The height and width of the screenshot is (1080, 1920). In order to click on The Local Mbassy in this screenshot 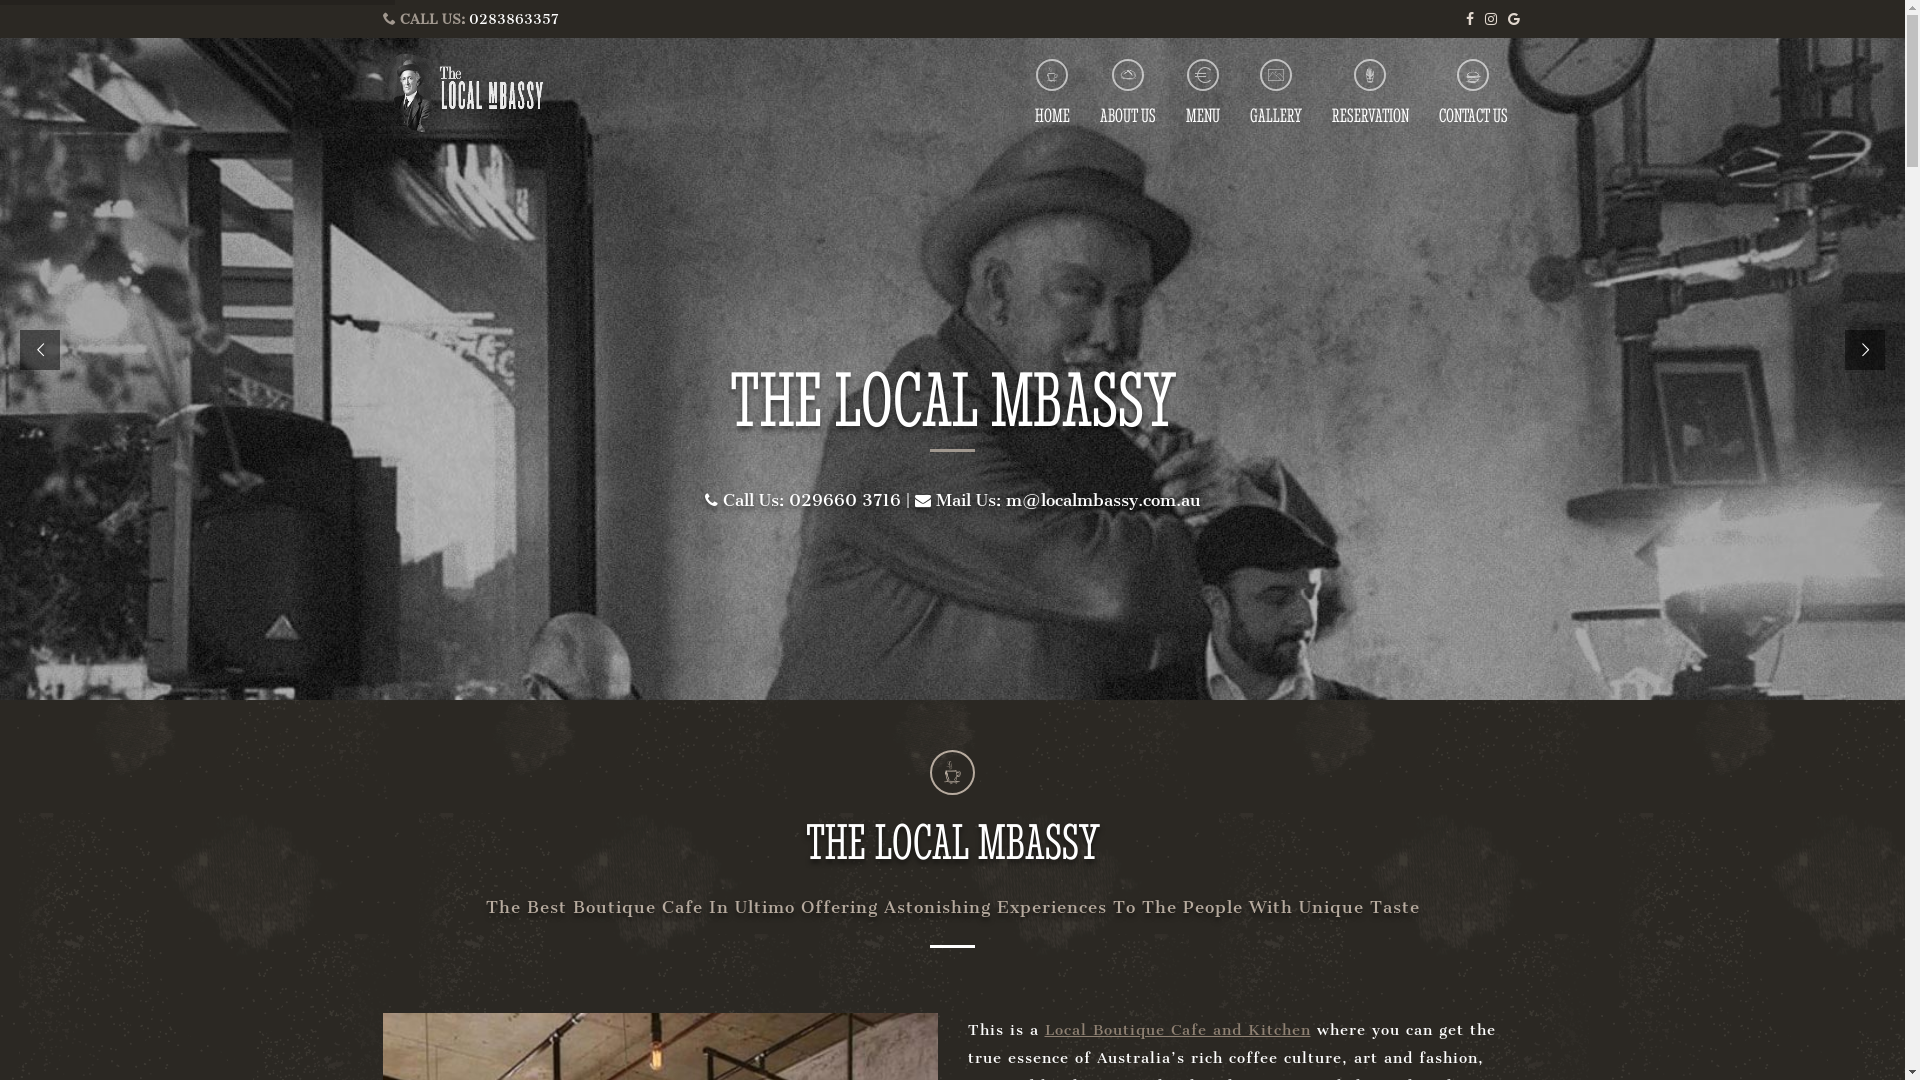, I will do `click(486, 93)`.